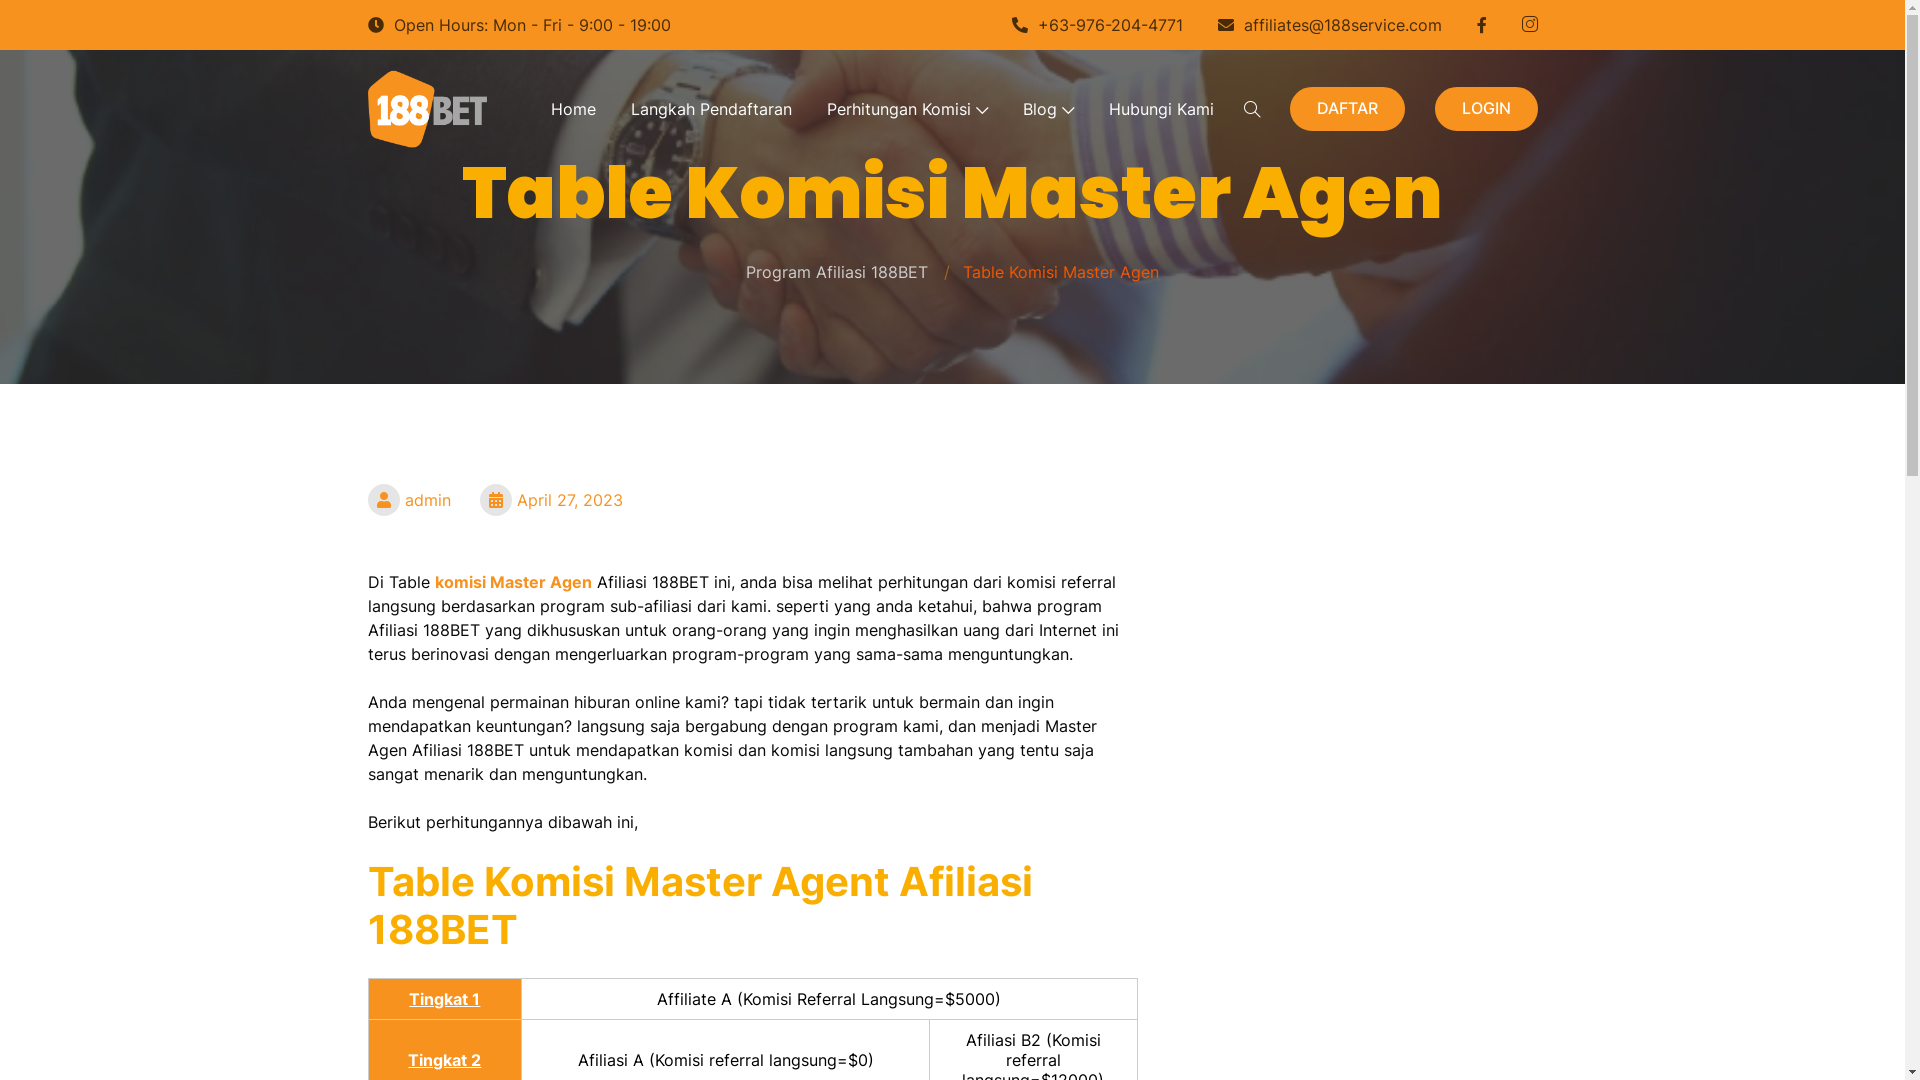  I want to click on Perhitungan Komisi, so click(907, 109).